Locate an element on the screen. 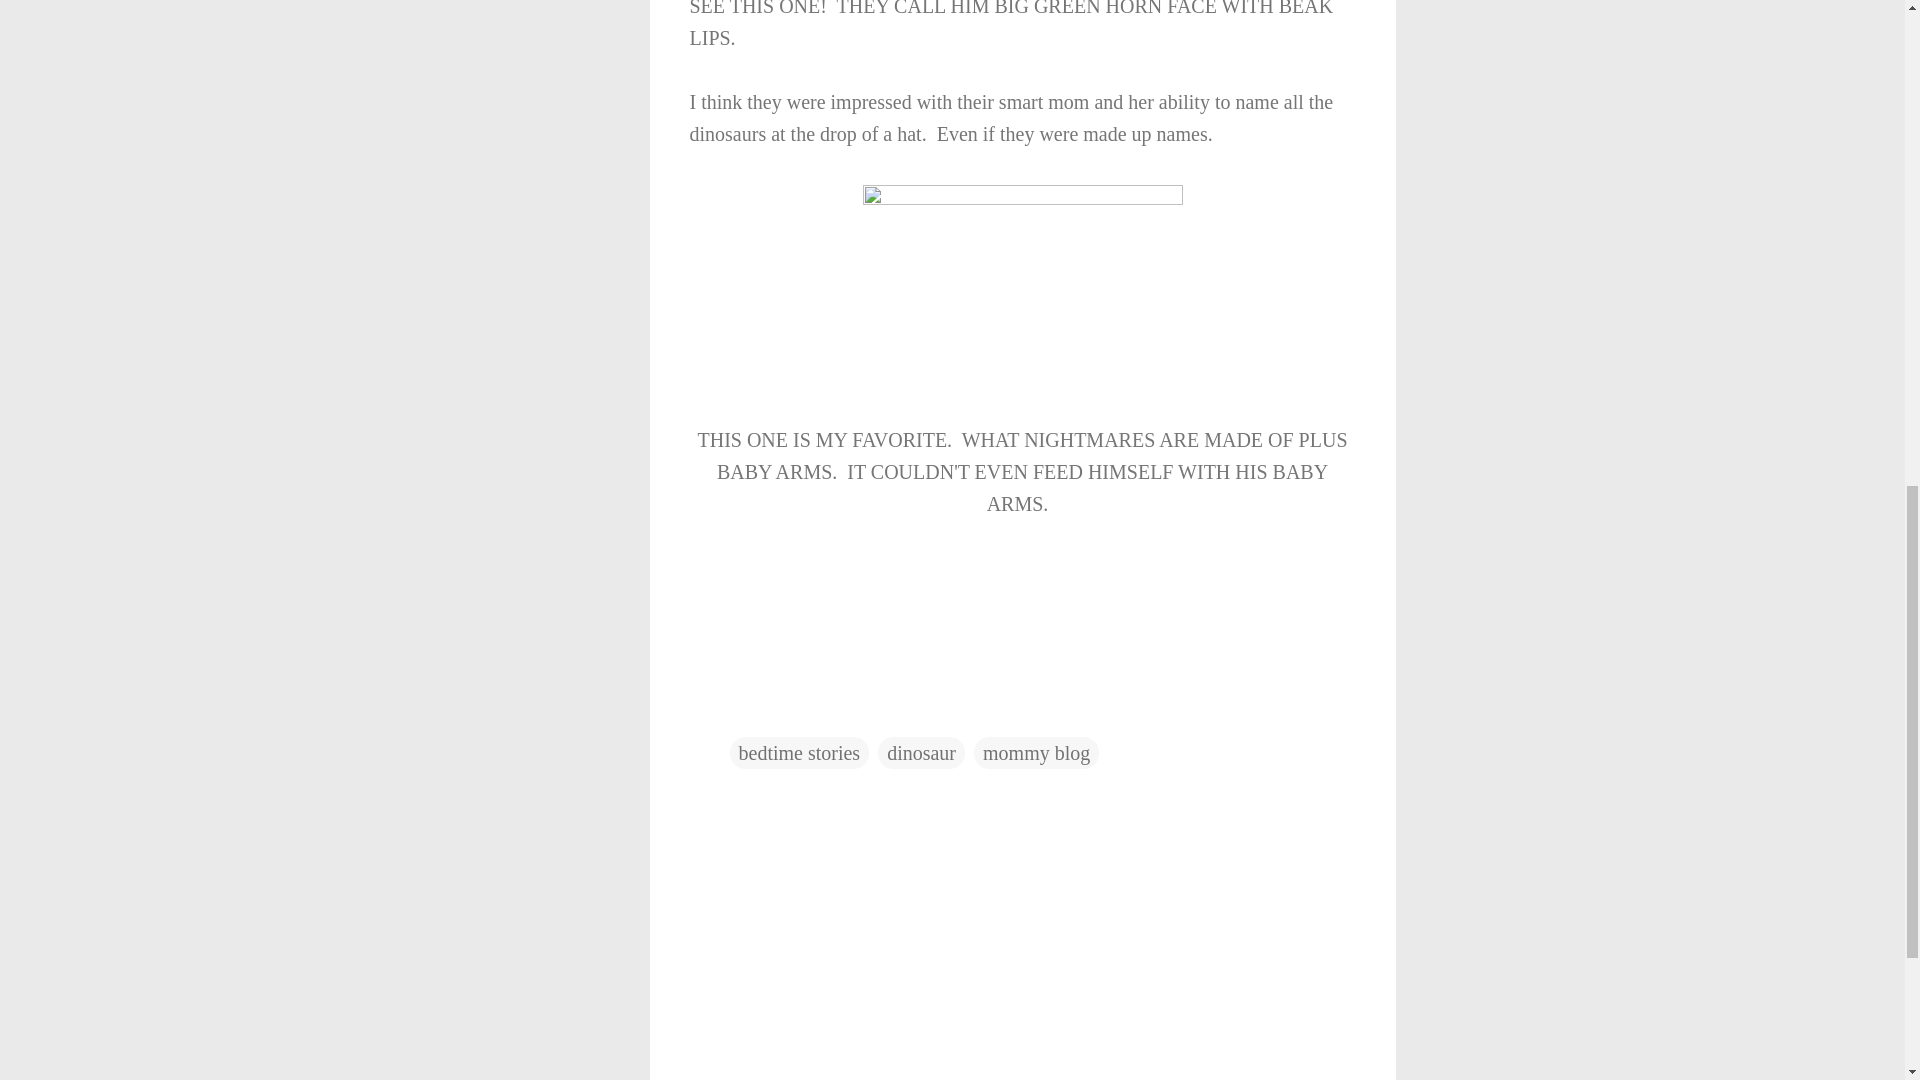 This screenshot has width=1920, height=1080. mommy blog is located at coordinates (1036, 752).